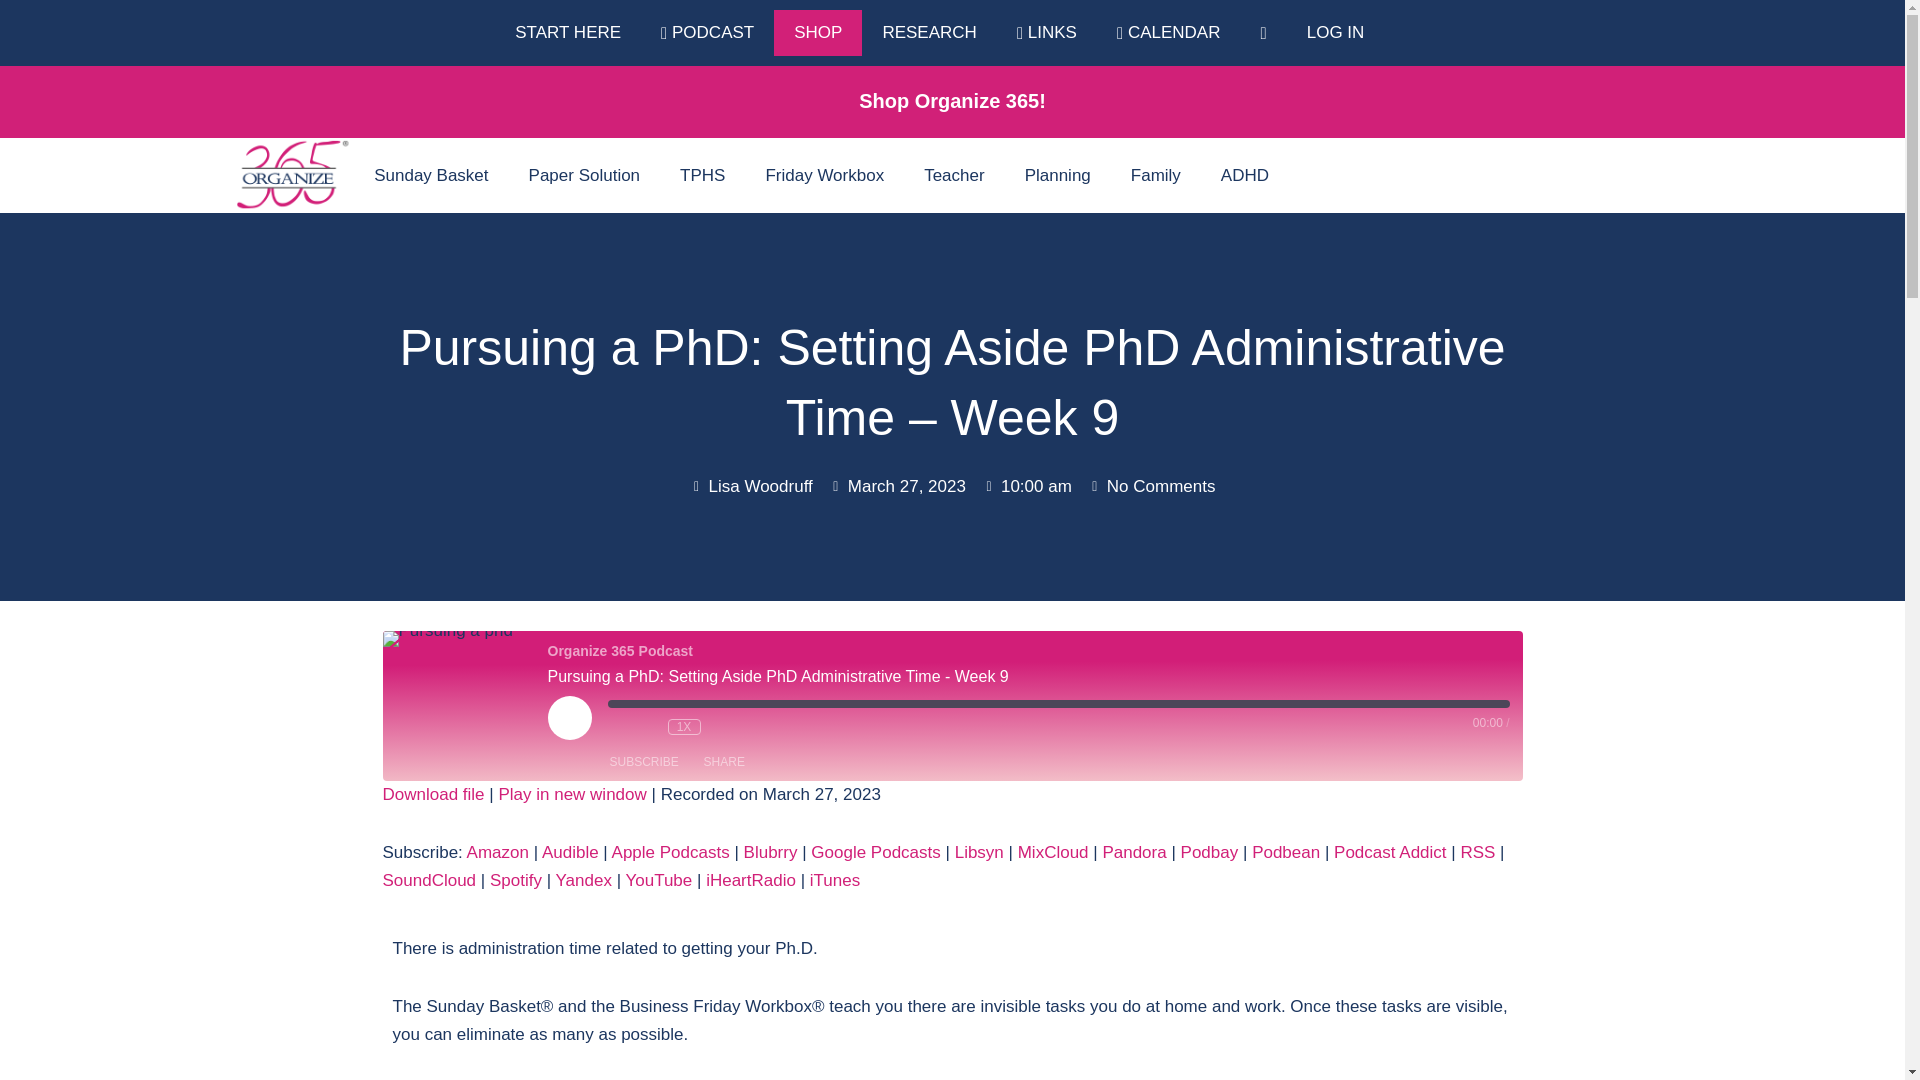 Image resolution: width=1920 pixels, height=1080 pixels. Describe the element at coordinates (818, 32) in the screenshot. I see `SHOP` at that location.